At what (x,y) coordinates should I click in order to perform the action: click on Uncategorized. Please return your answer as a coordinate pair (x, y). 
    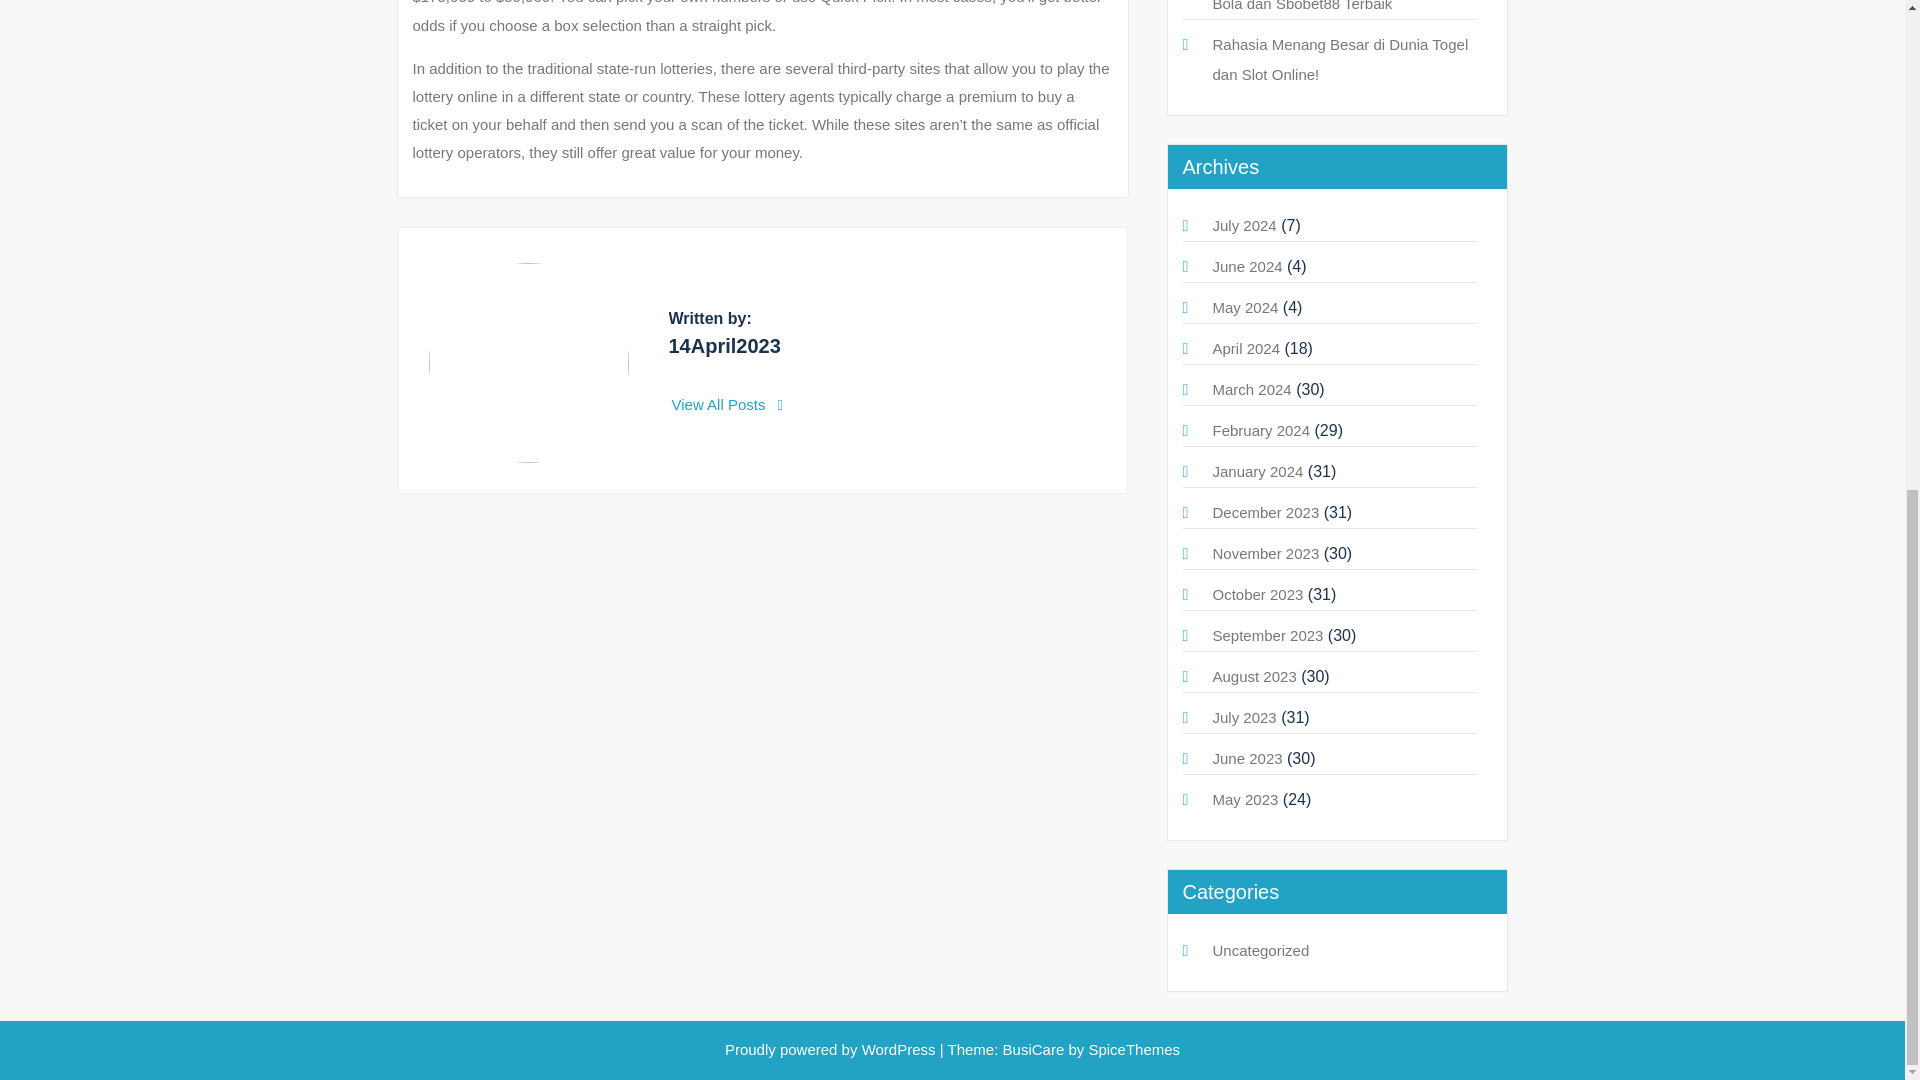
    Looking at the image, I should click on (1260, 950).